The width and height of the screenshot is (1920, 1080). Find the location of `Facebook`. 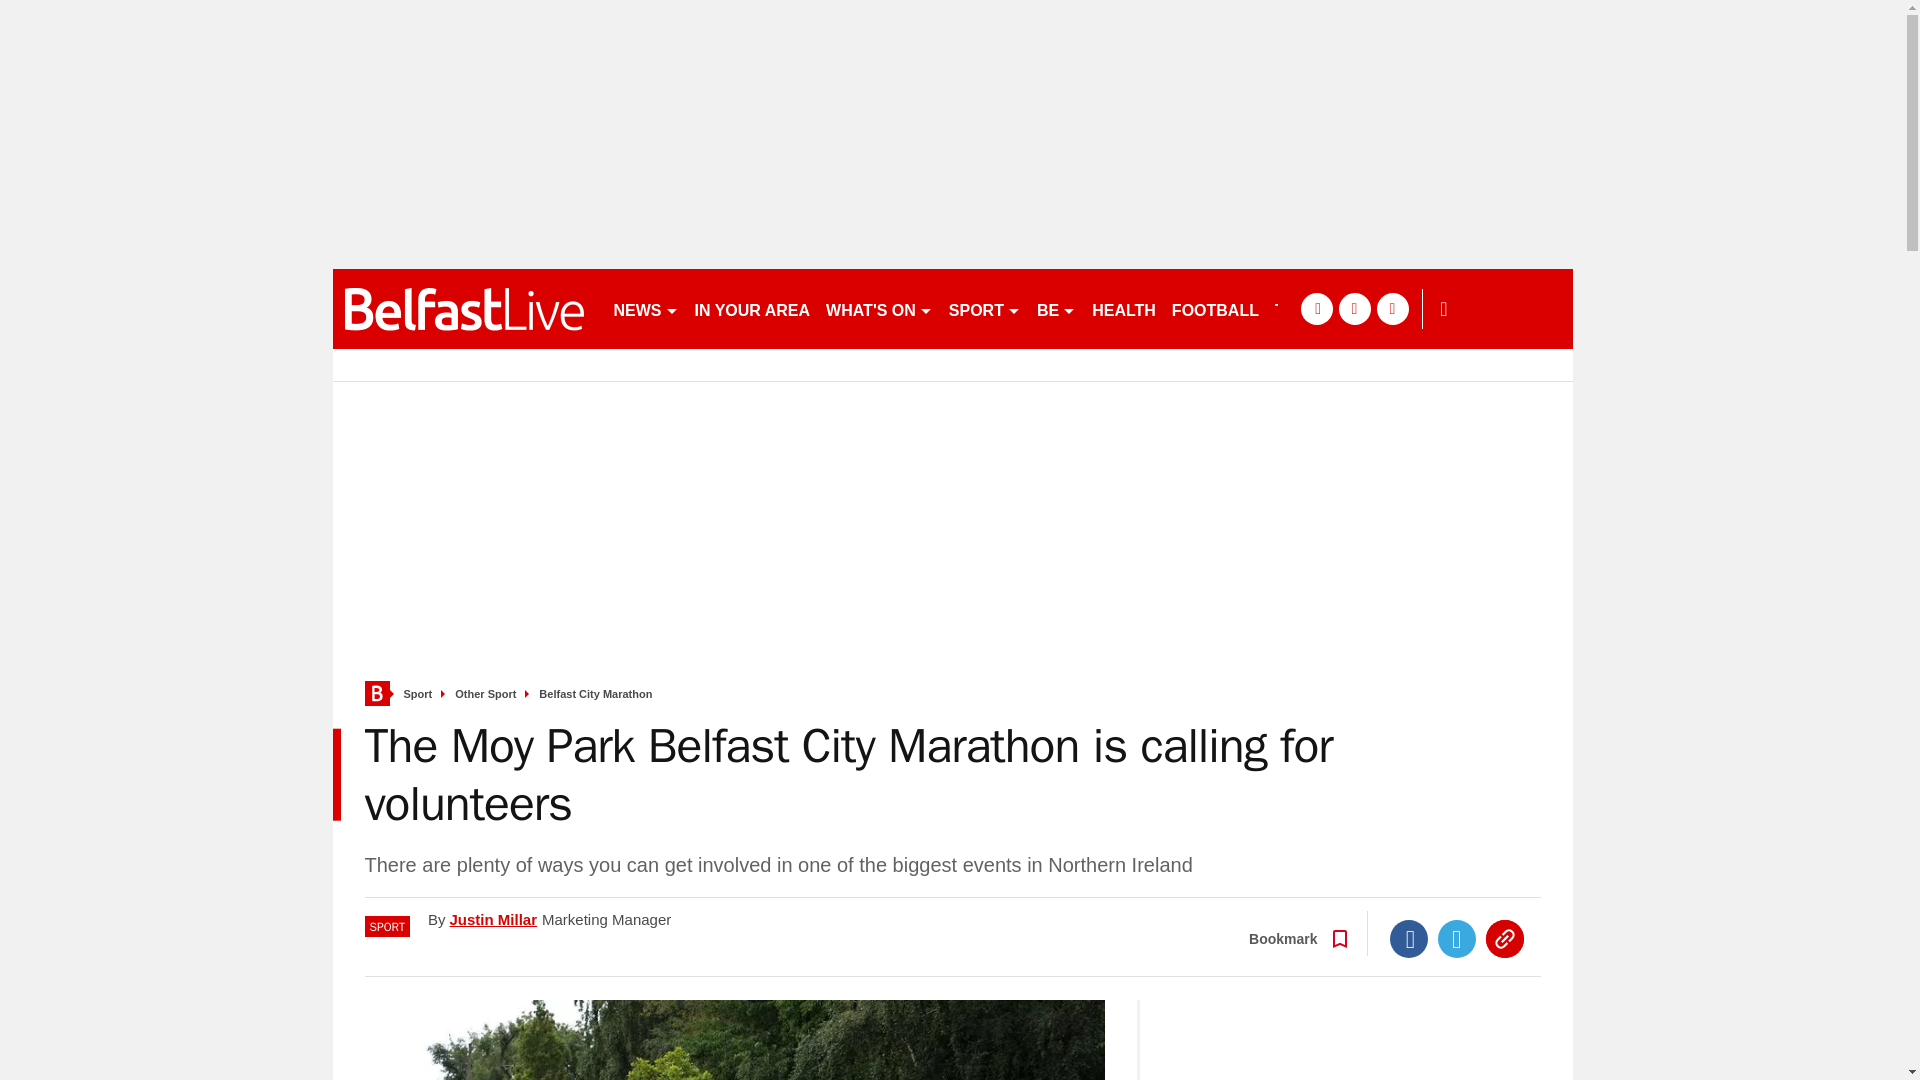

Facebook is located at coordinates (1409, 938).